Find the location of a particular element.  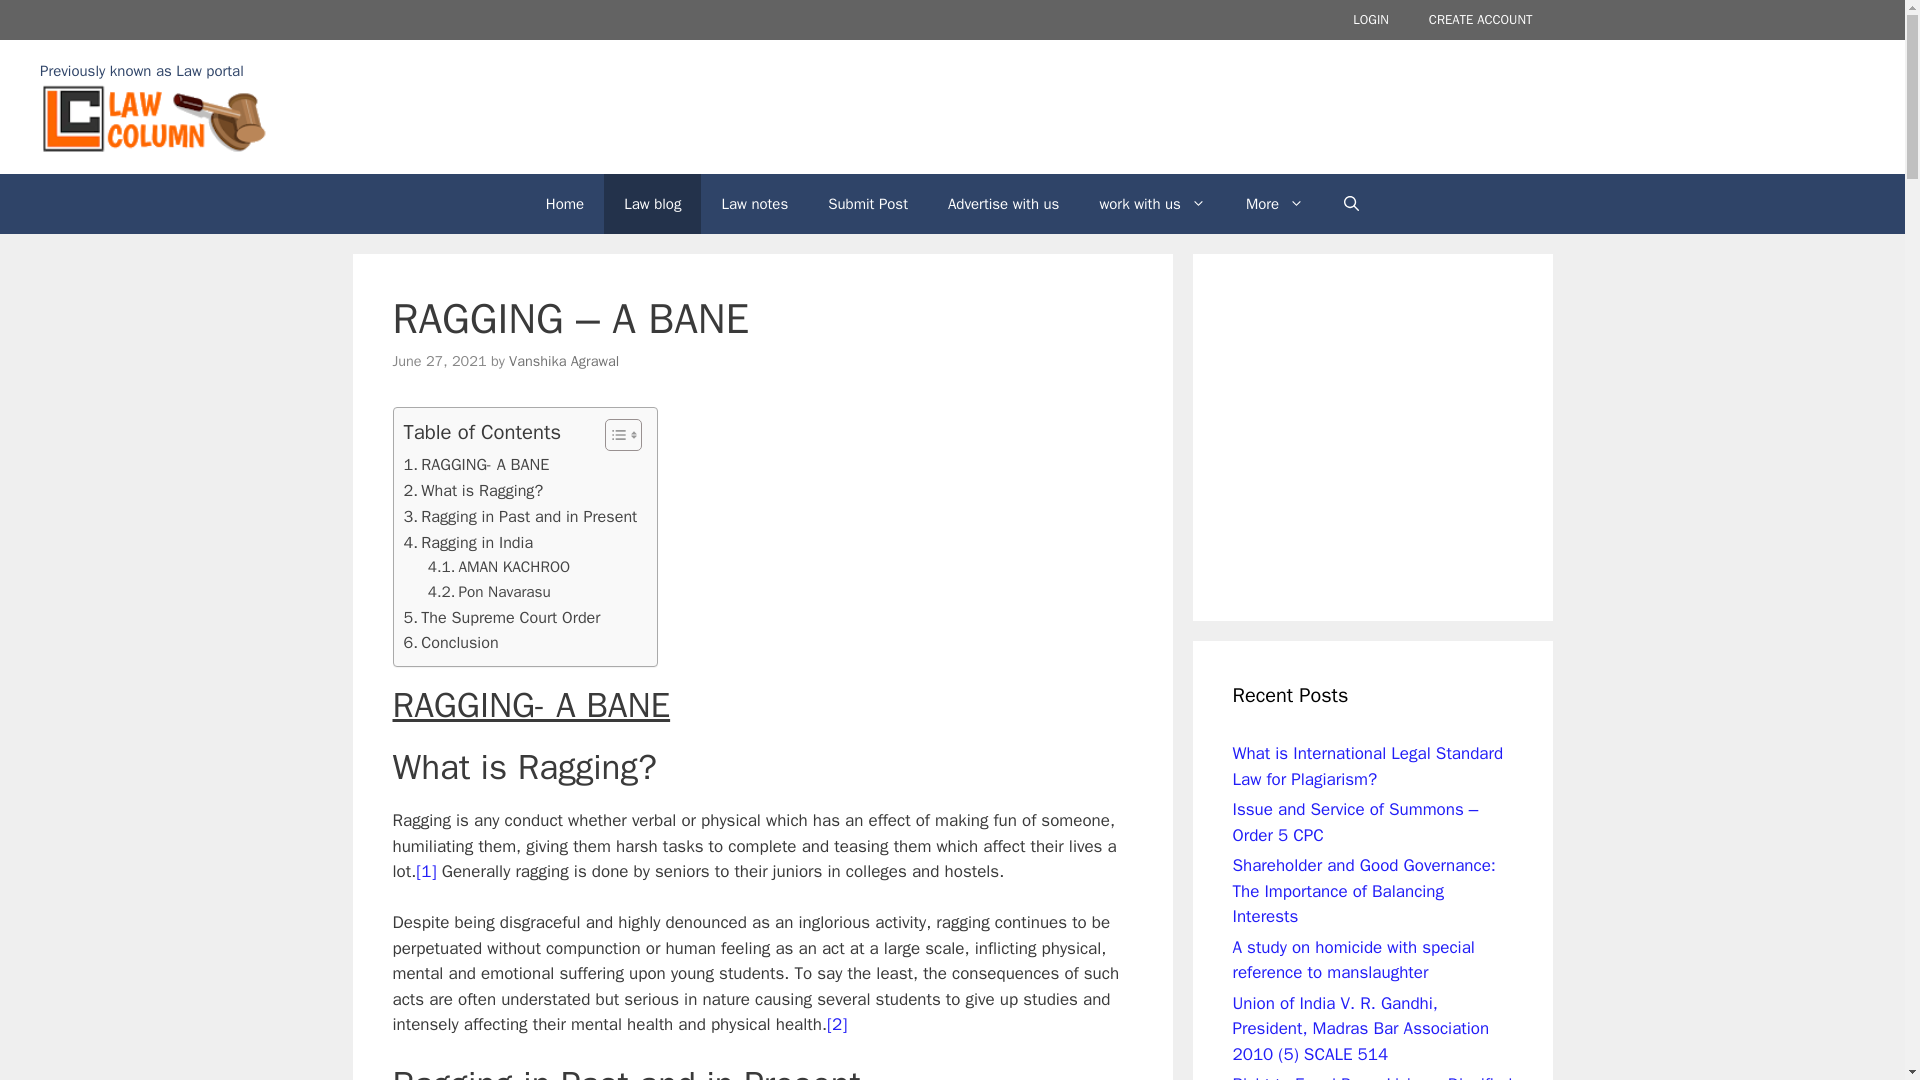

More is located at coordinates (1275, 204).